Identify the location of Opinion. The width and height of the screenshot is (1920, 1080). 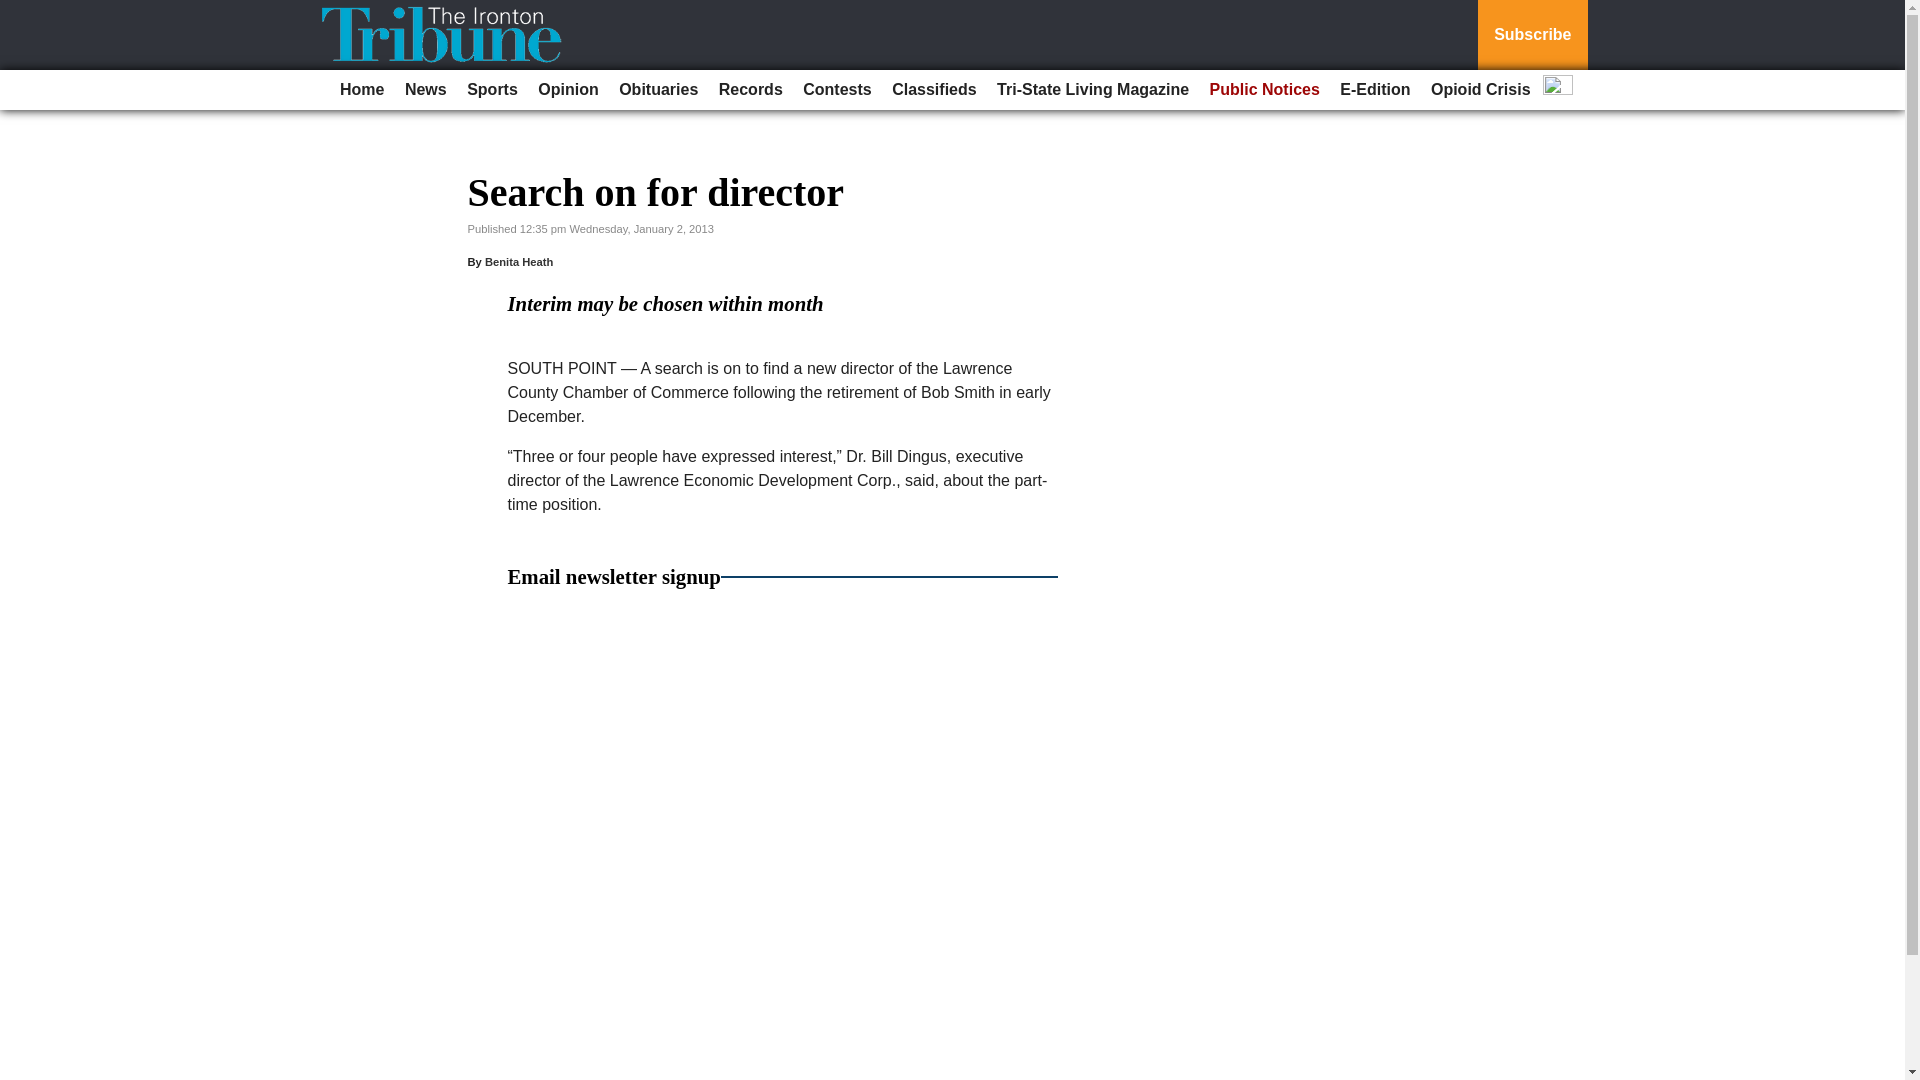
(568, 90).